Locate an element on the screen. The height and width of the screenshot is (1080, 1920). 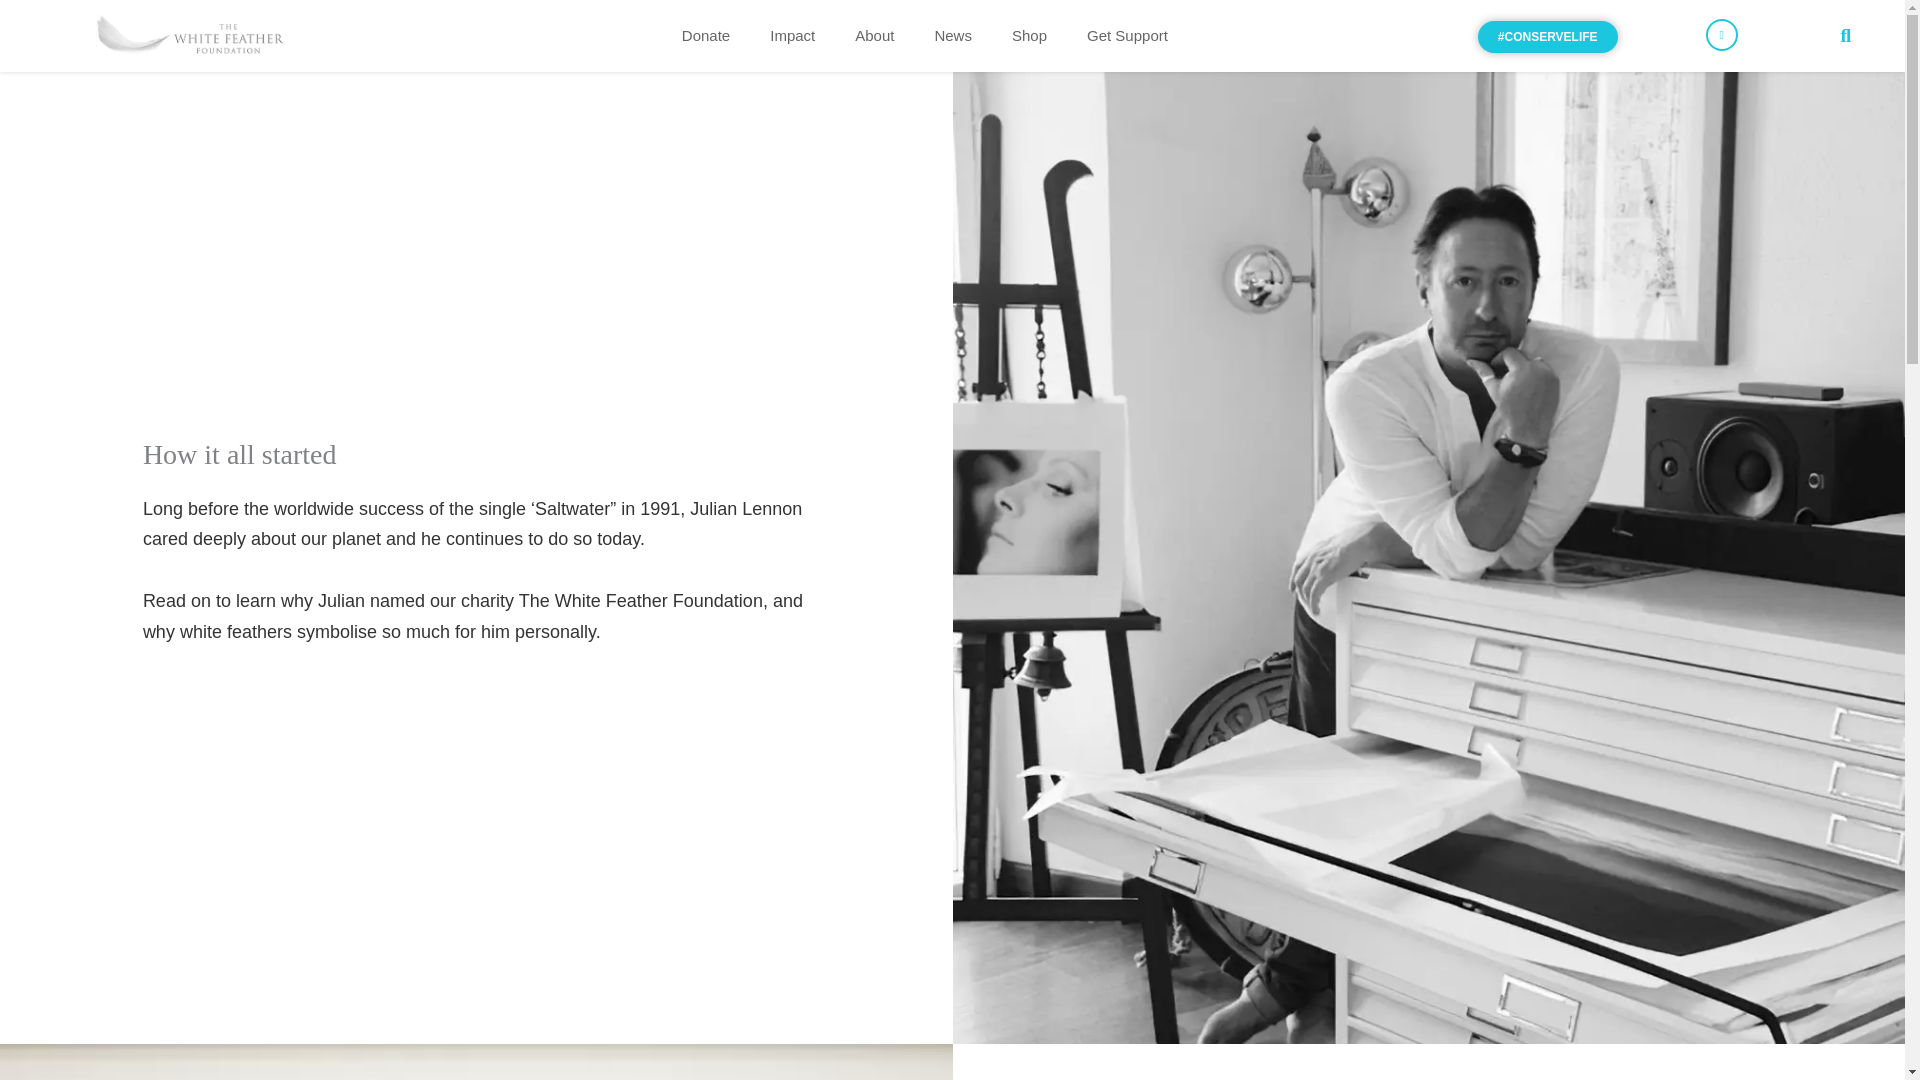
Shop is located at coordinates (1030, 36).